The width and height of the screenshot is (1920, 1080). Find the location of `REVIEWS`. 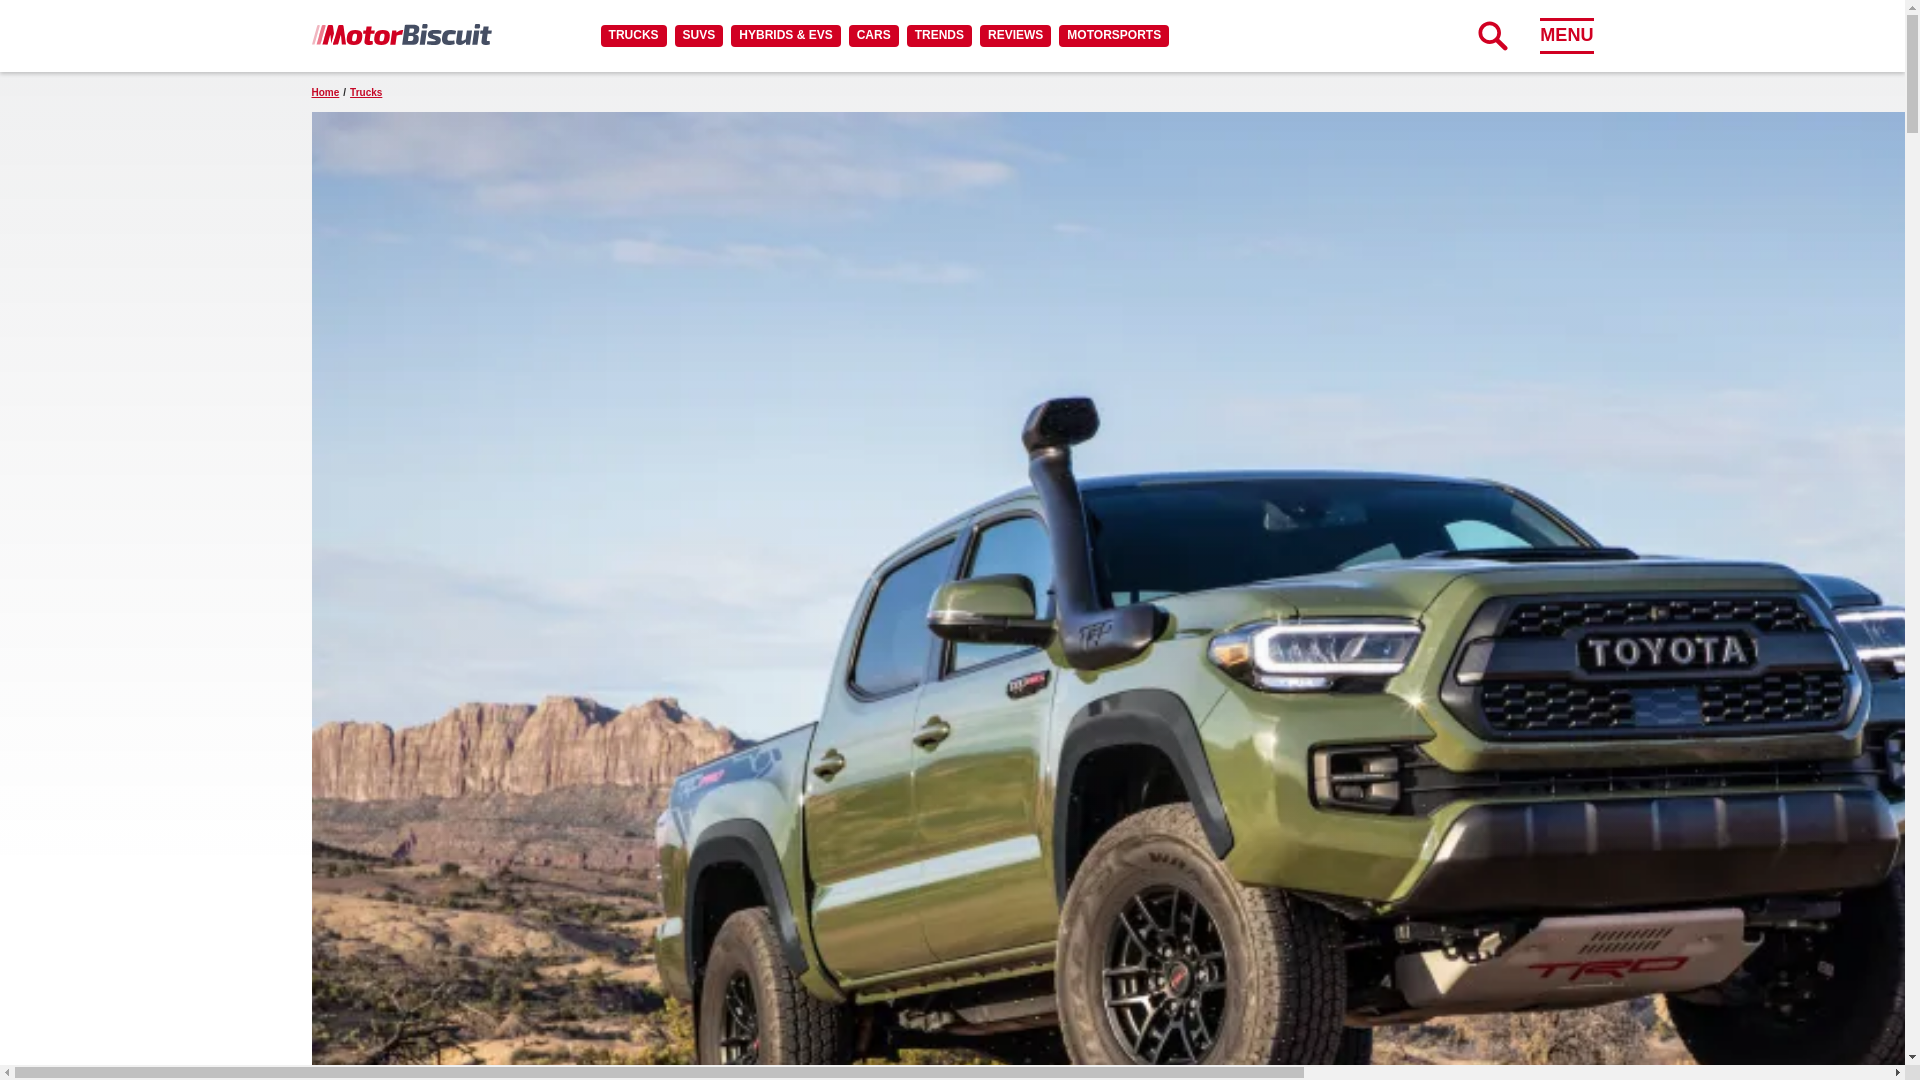

REVIEWS is located at coordinates (1014, 35).